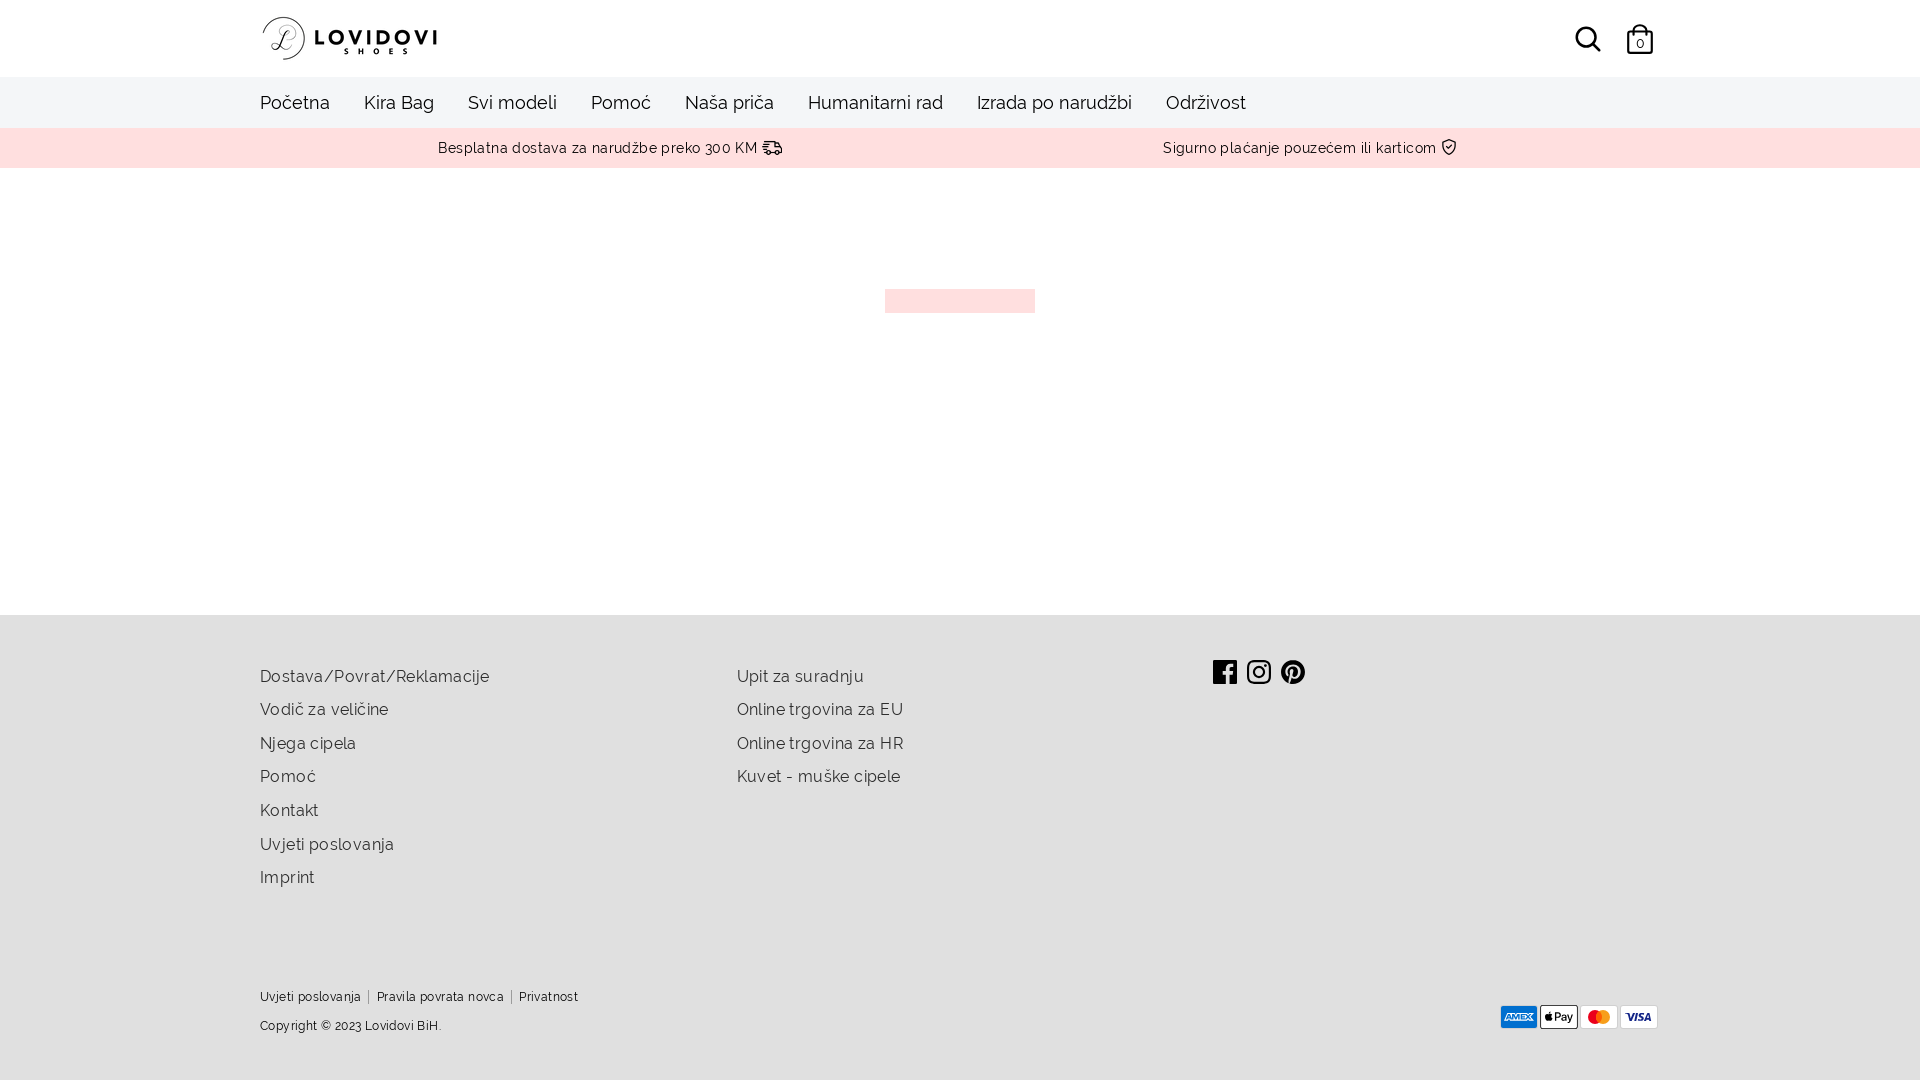 The height and width of the screenshot is (1080, 1920). I want to click on Uvjeti poslovanja, so click(318, 997).